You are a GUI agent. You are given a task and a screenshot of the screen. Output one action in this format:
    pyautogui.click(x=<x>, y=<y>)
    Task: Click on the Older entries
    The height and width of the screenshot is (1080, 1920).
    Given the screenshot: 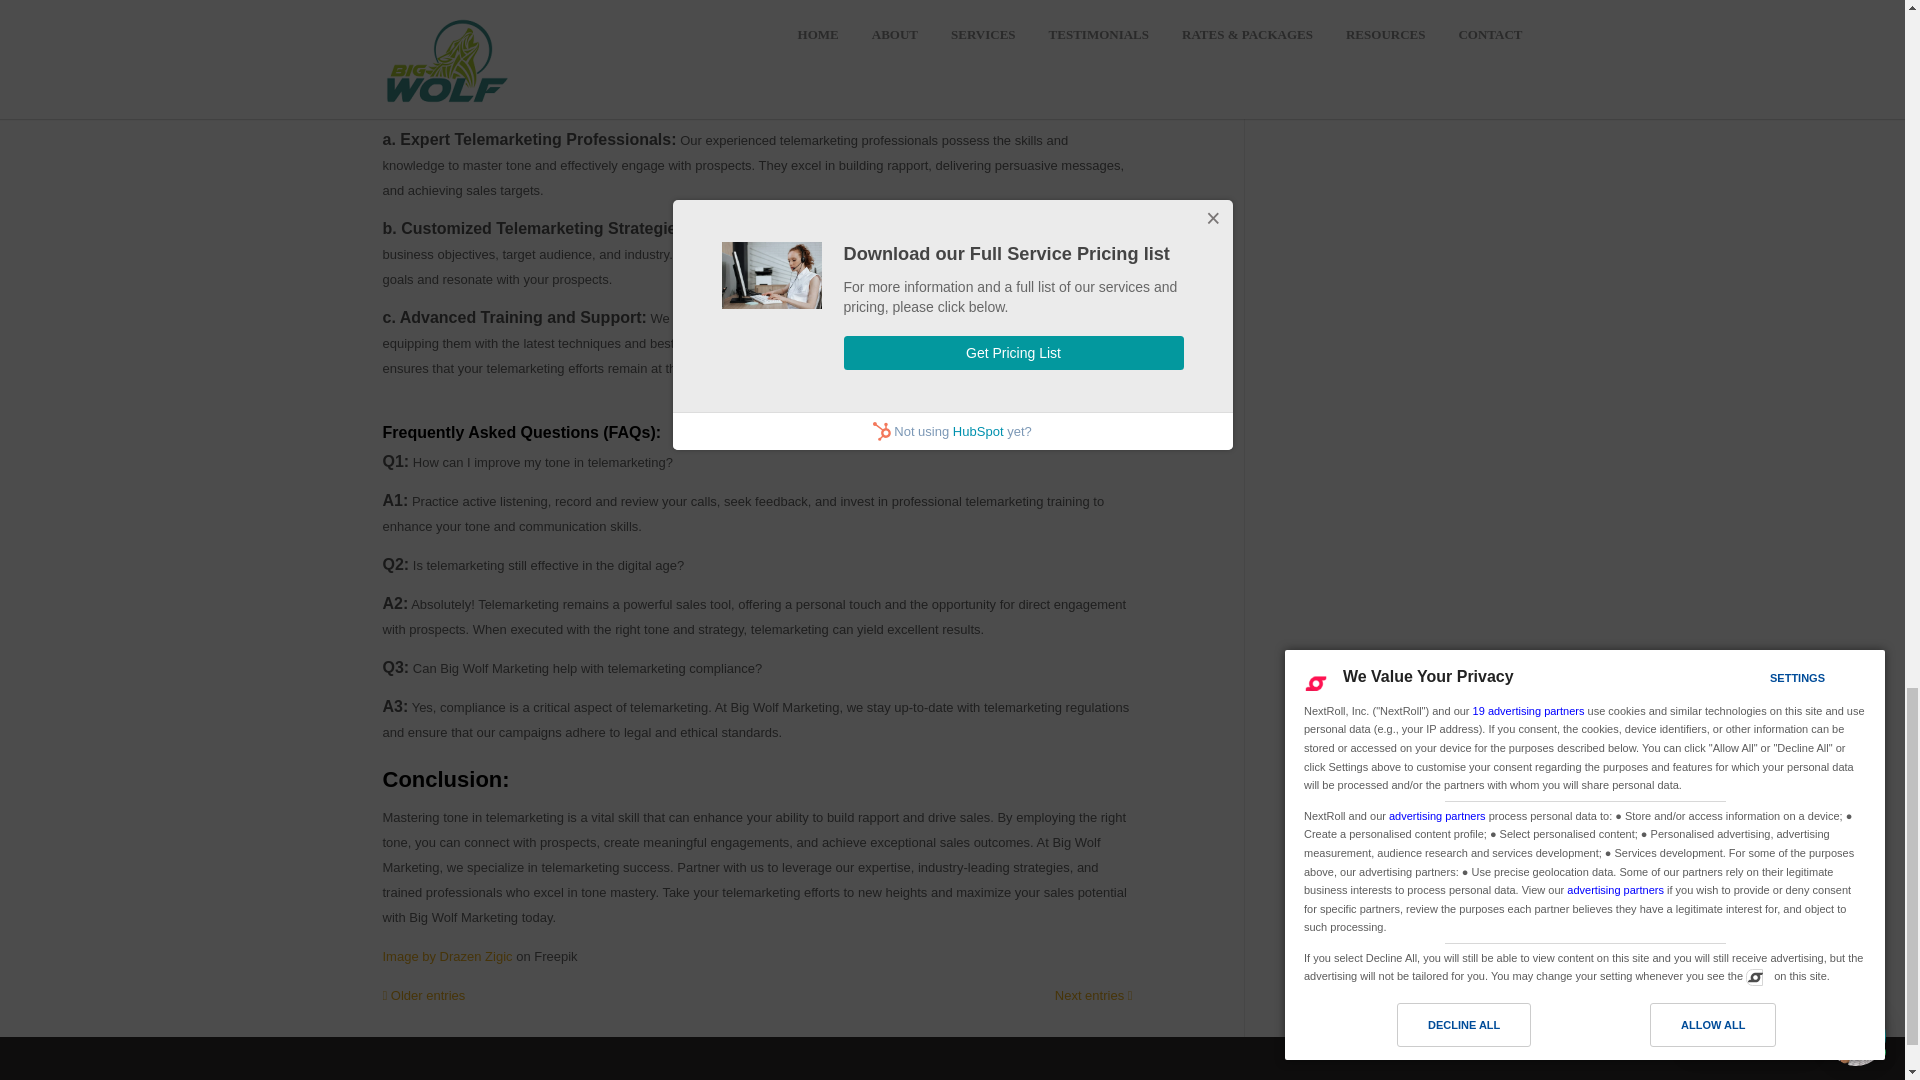 What is the action you would take?
    pyautogui.click(x=423, y=996)
    